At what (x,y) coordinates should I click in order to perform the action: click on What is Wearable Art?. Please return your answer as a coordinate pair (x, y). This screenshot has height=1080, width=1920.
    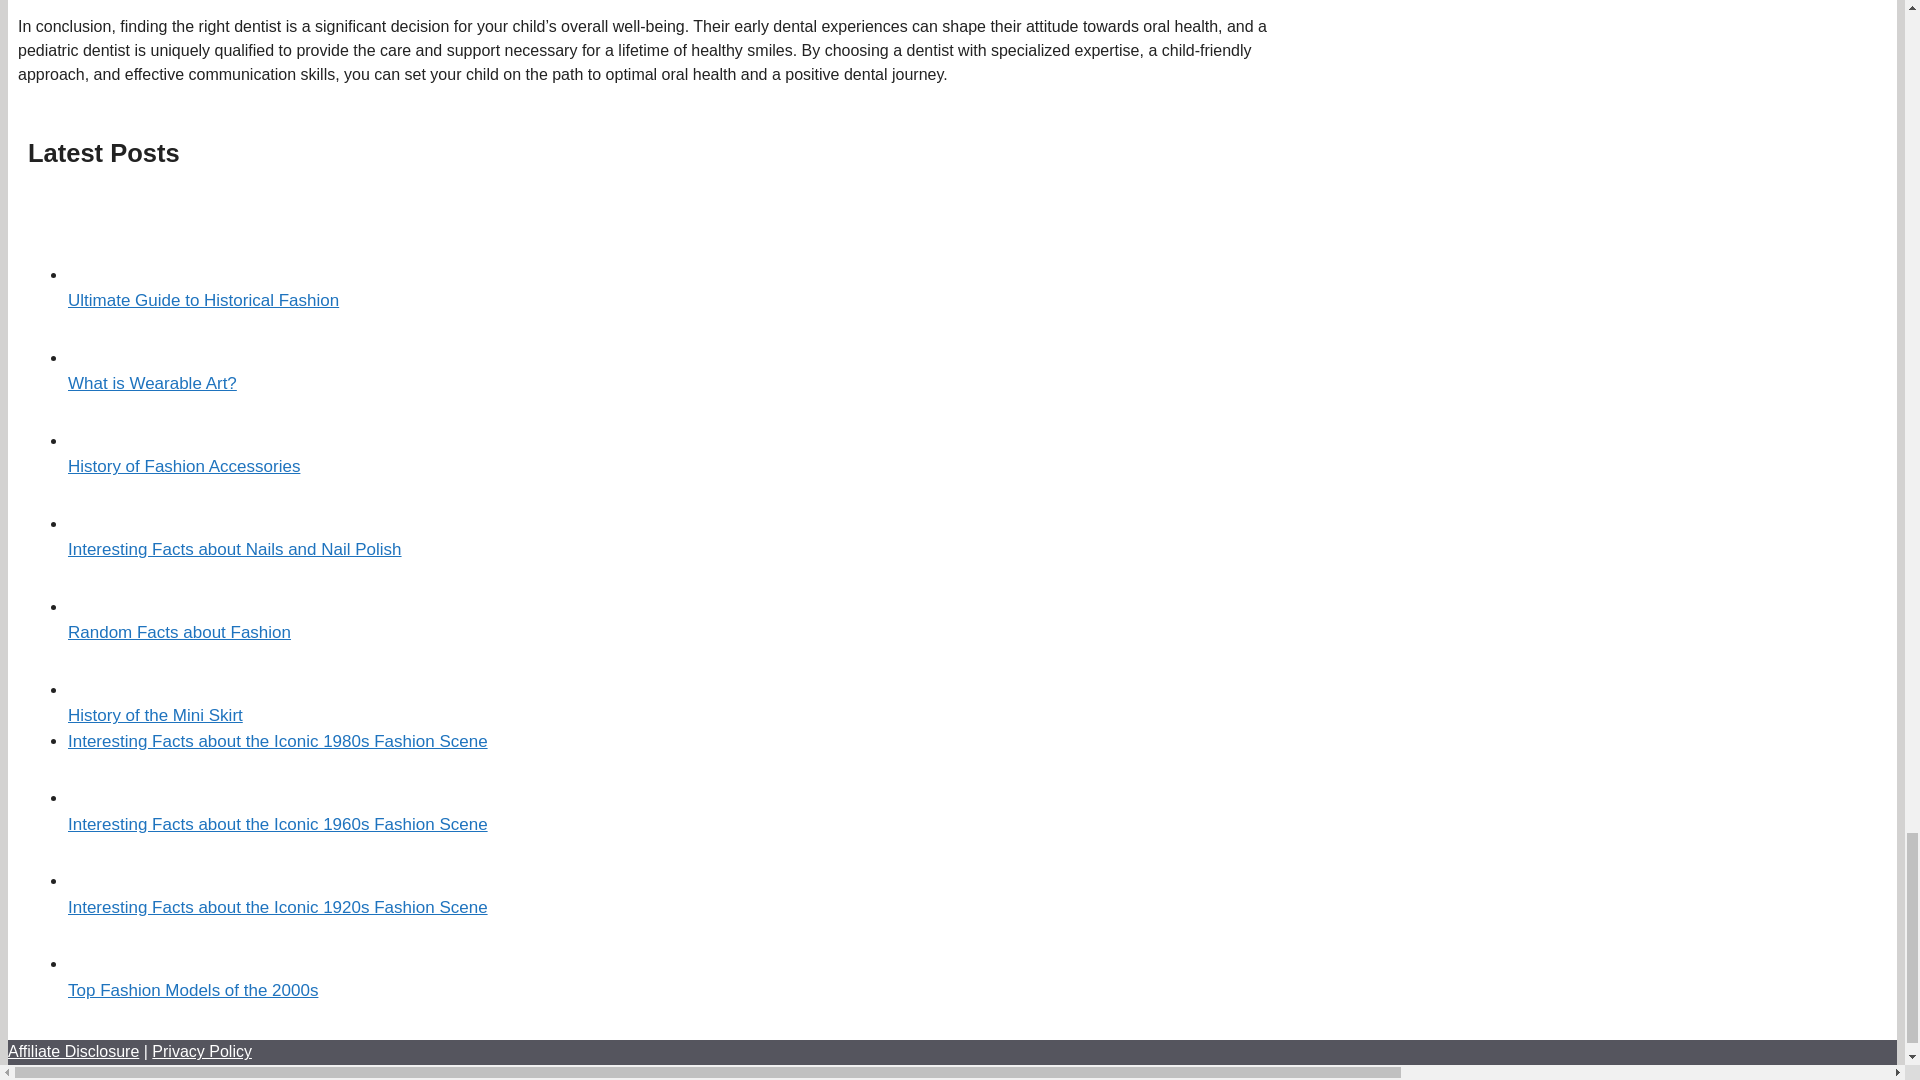
    Looking at the image, I should click on (152, 383).